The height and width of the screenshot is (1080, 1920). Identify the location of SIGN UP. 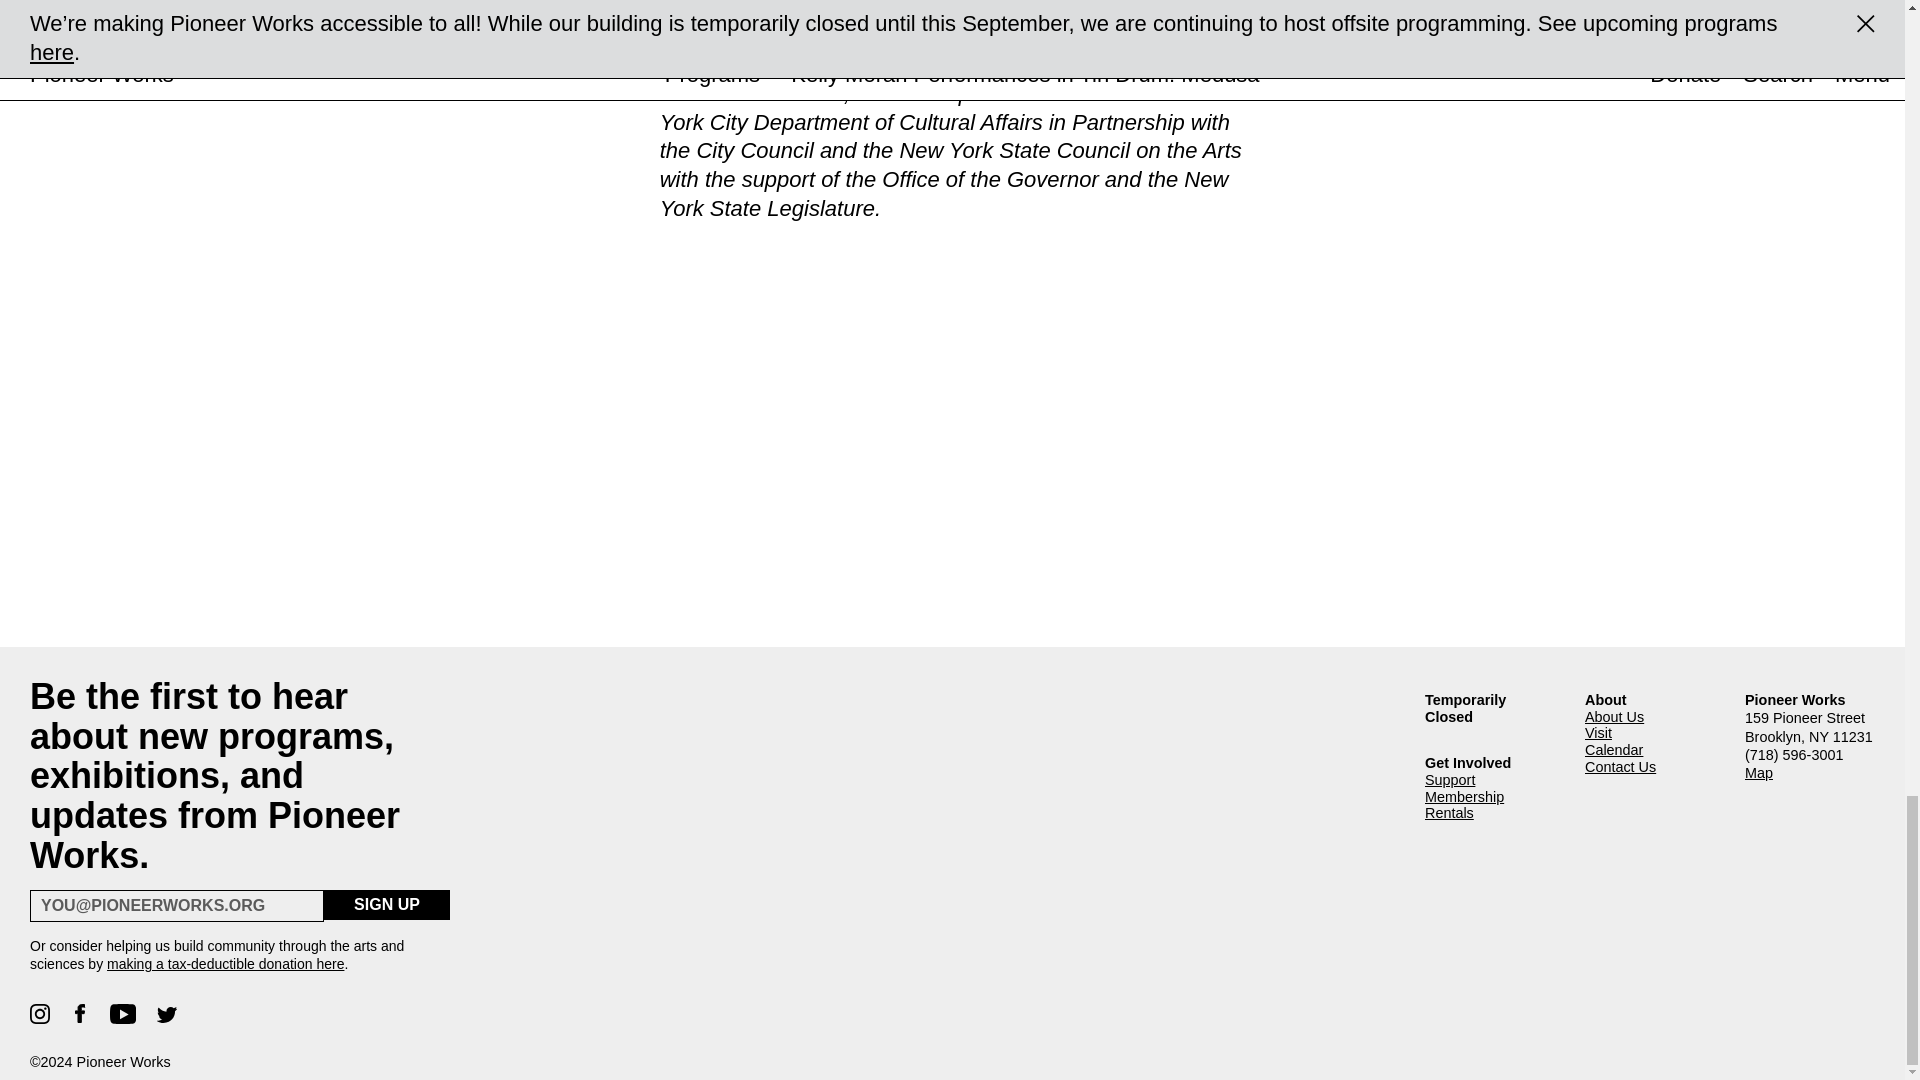
(386, 904).